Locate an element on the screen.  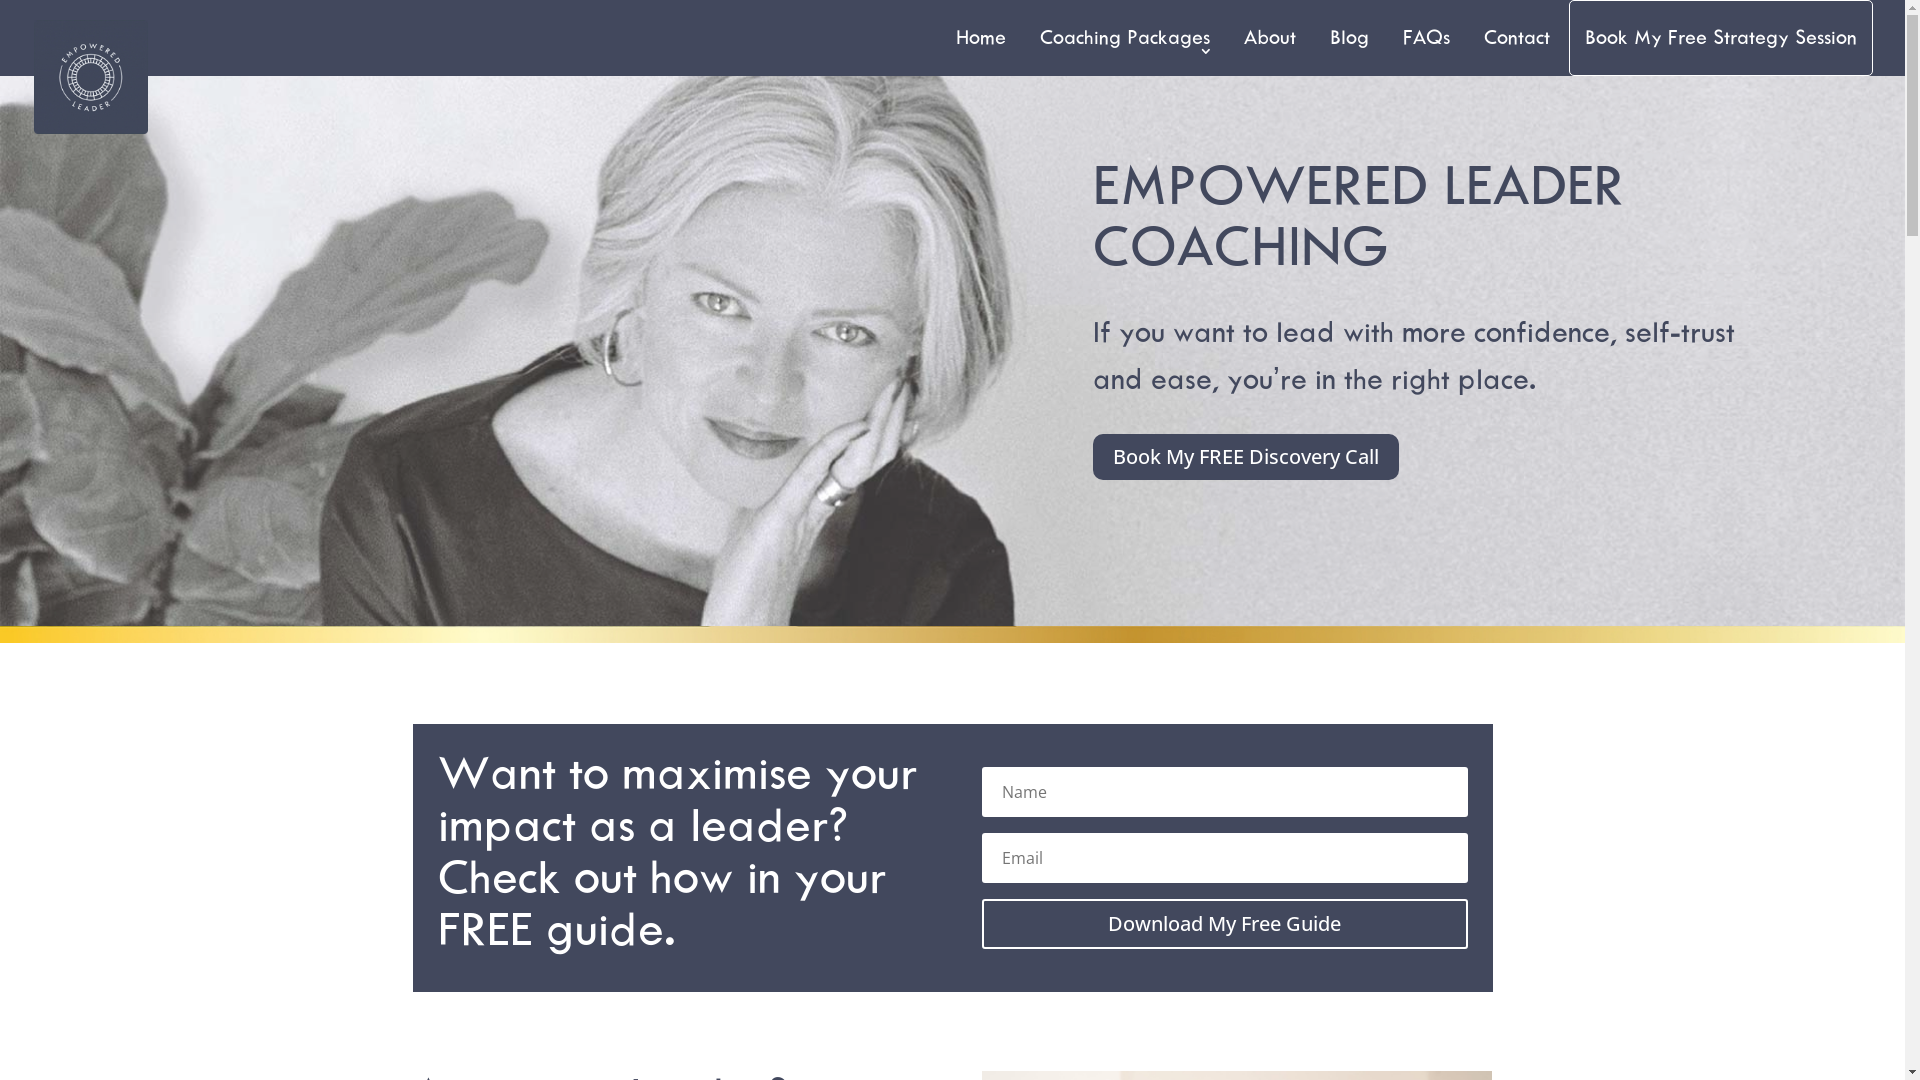
Coaching Packages is located at coordinates (1125, 38).